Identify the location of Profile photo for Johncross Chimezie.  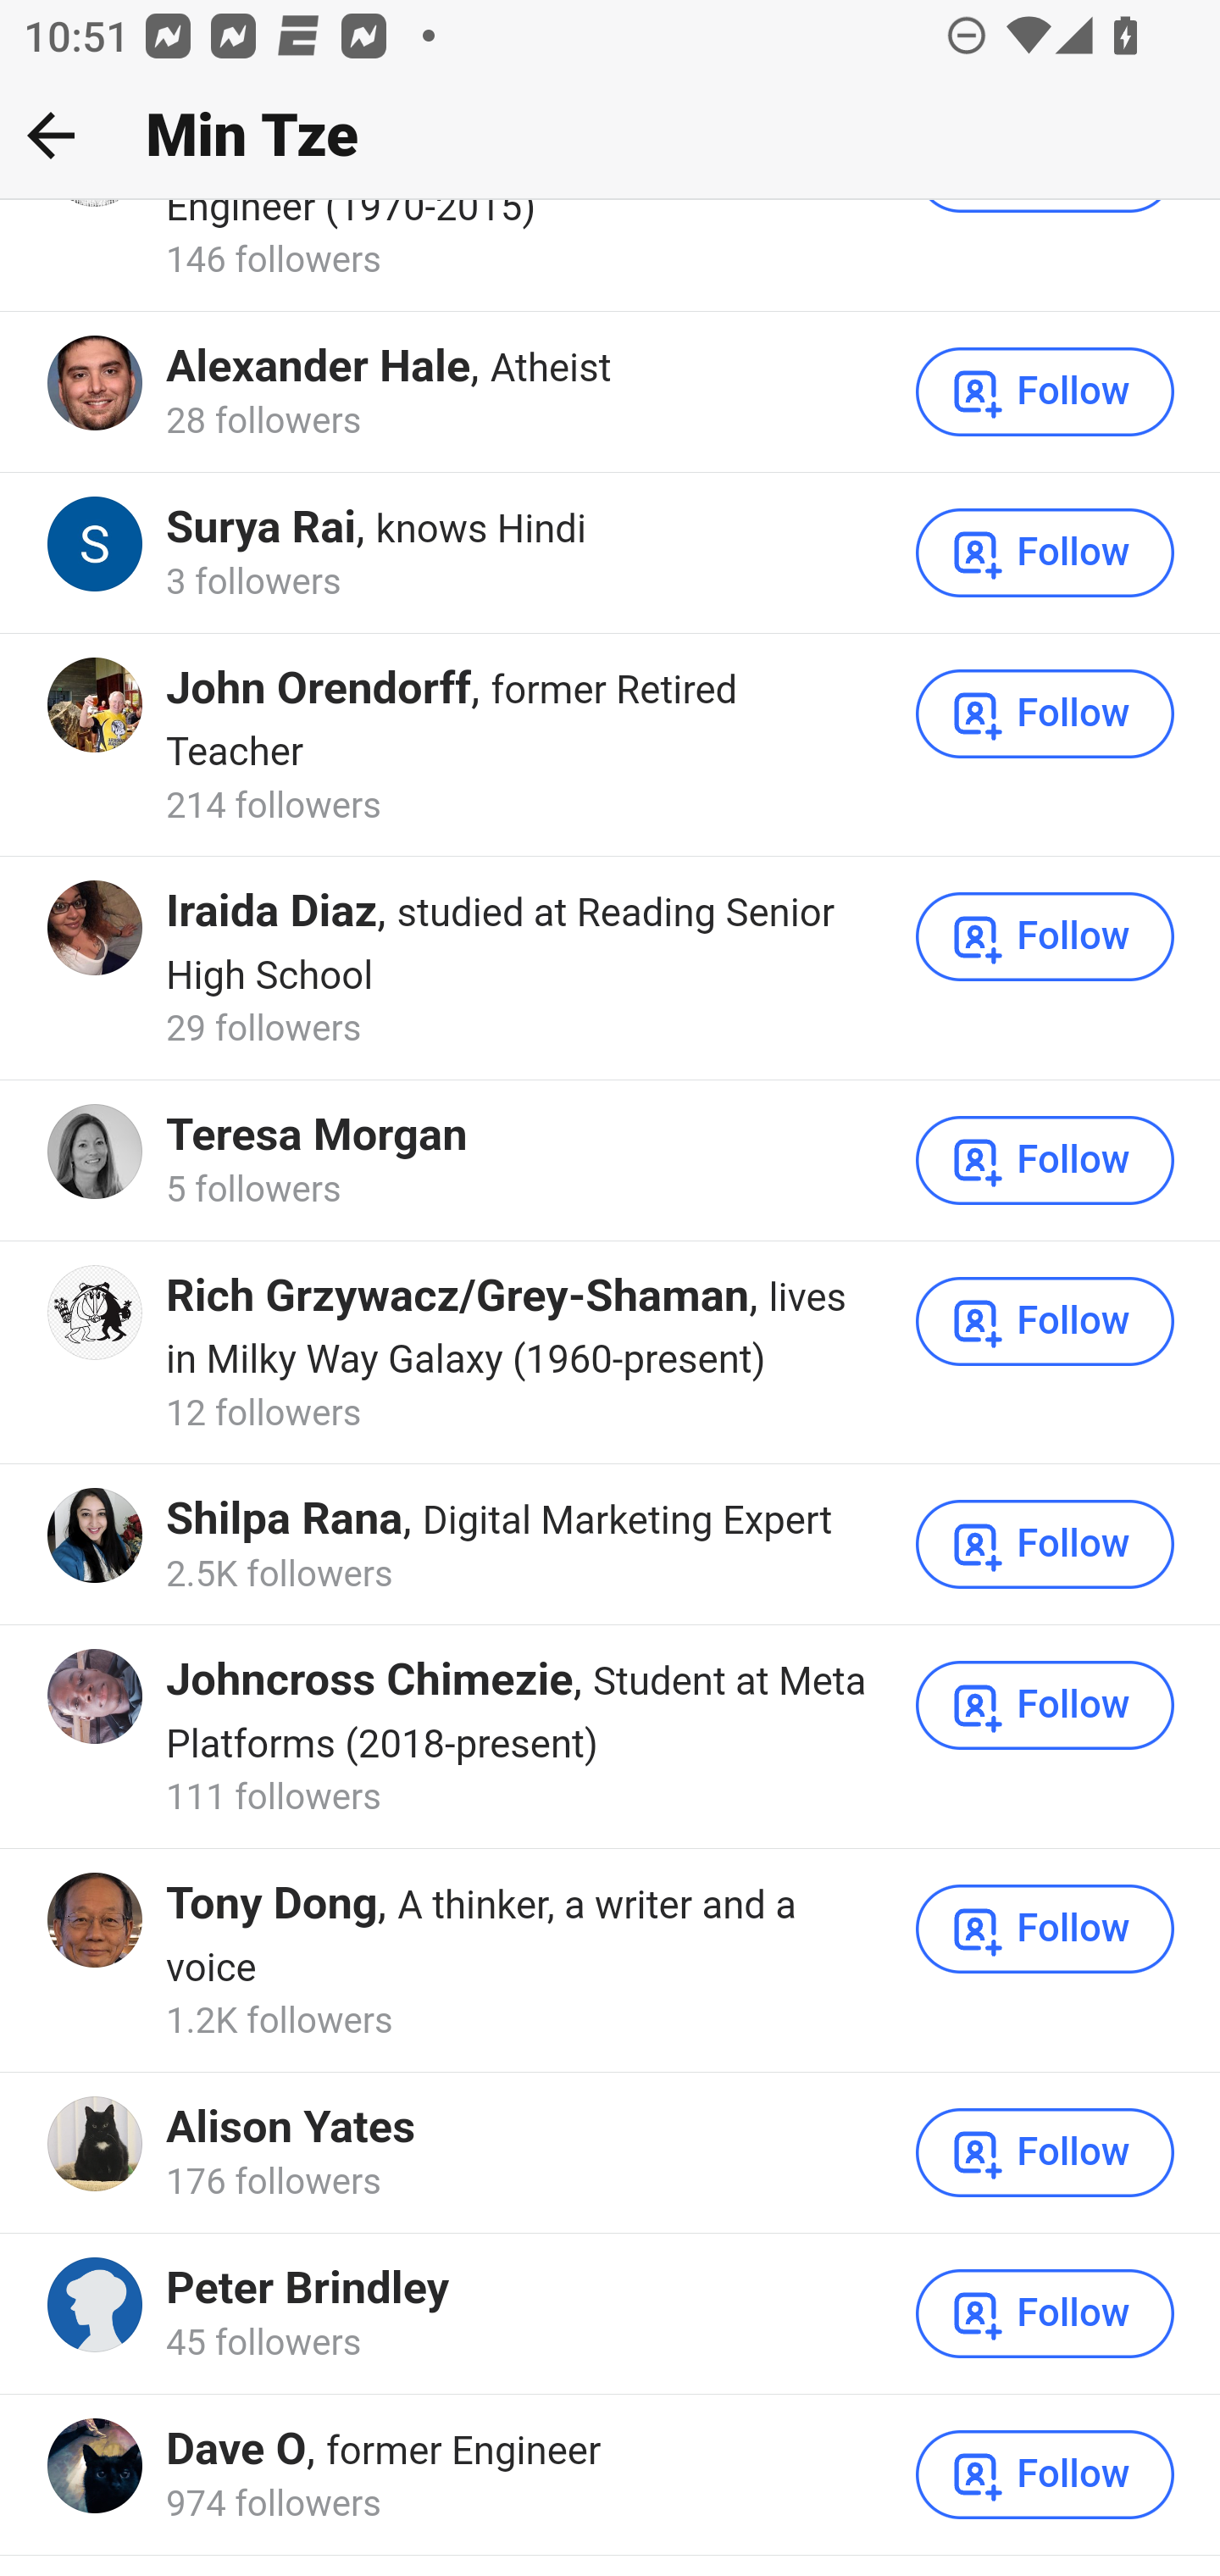
(97, 1698).